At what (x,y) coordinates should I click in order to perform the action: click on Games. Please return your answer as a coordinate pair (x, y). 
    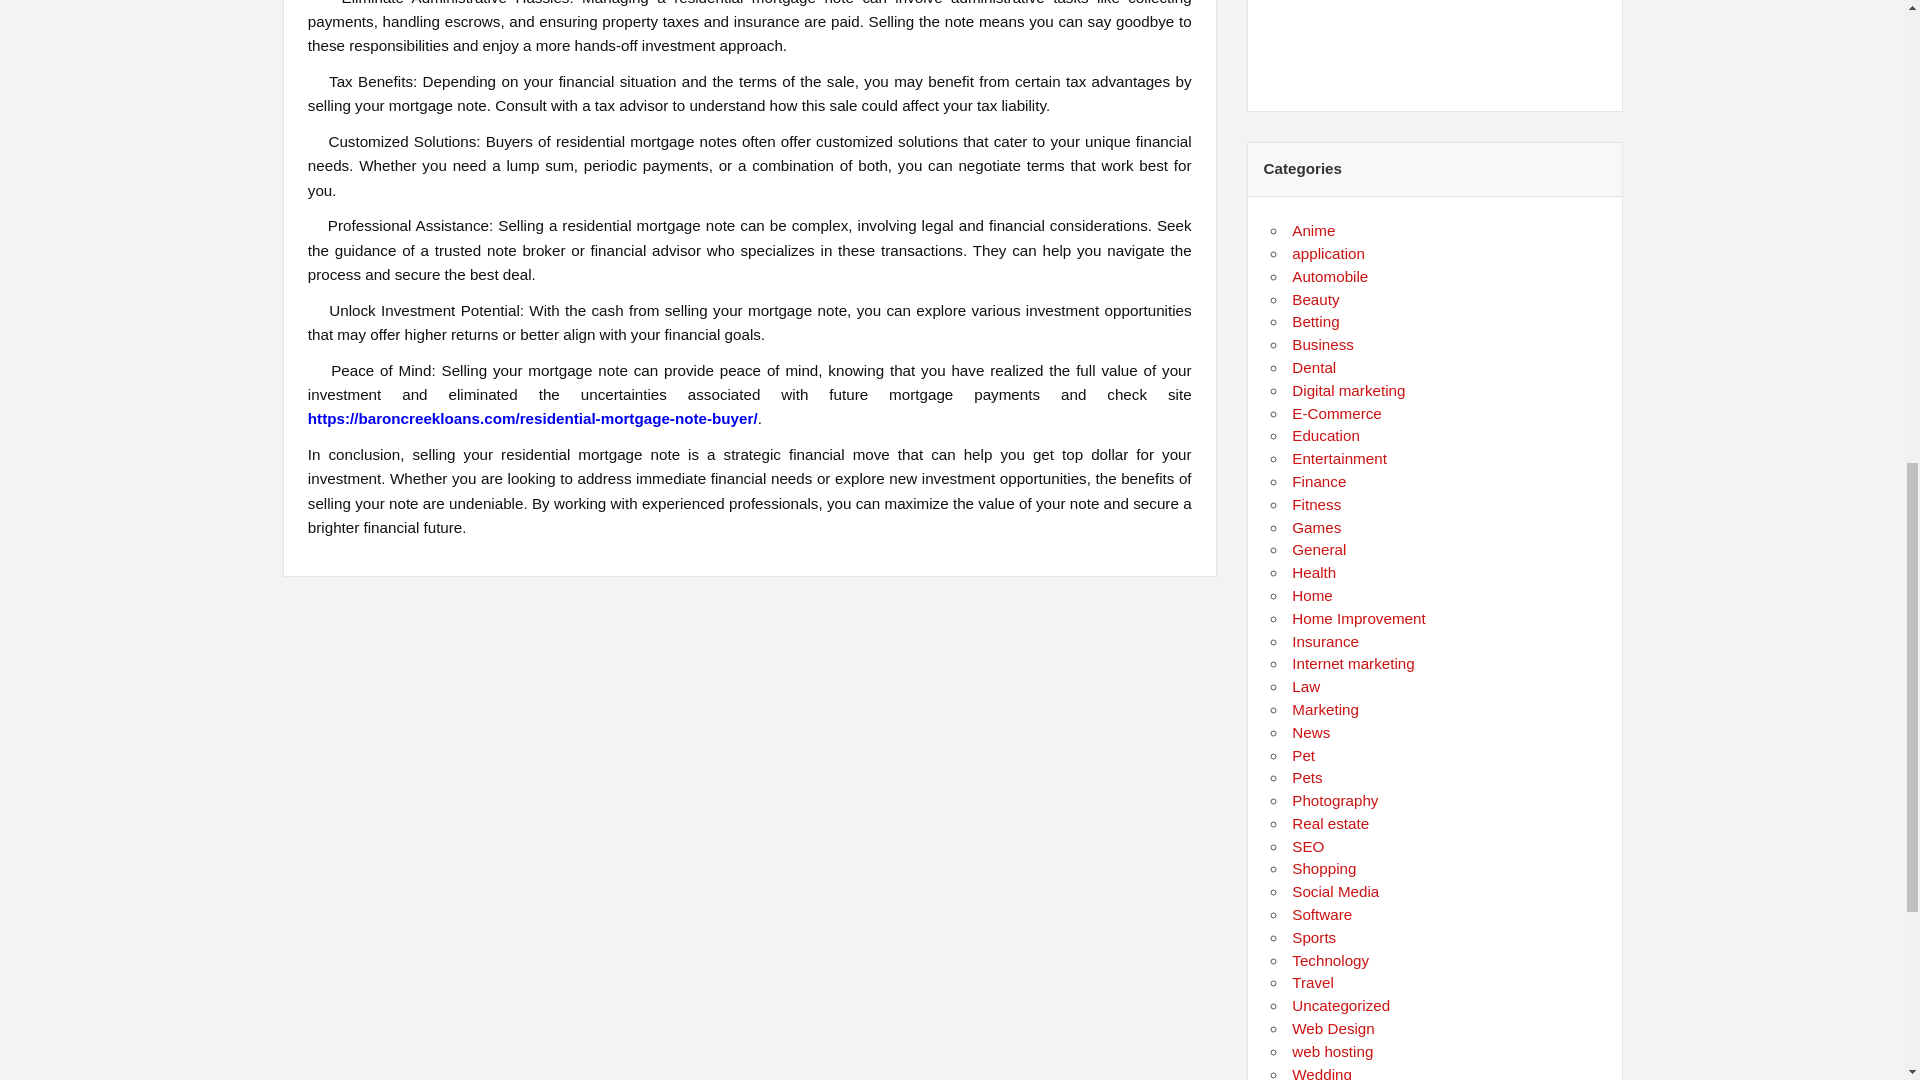
    Looking at the image, I should click on (1316, 527).